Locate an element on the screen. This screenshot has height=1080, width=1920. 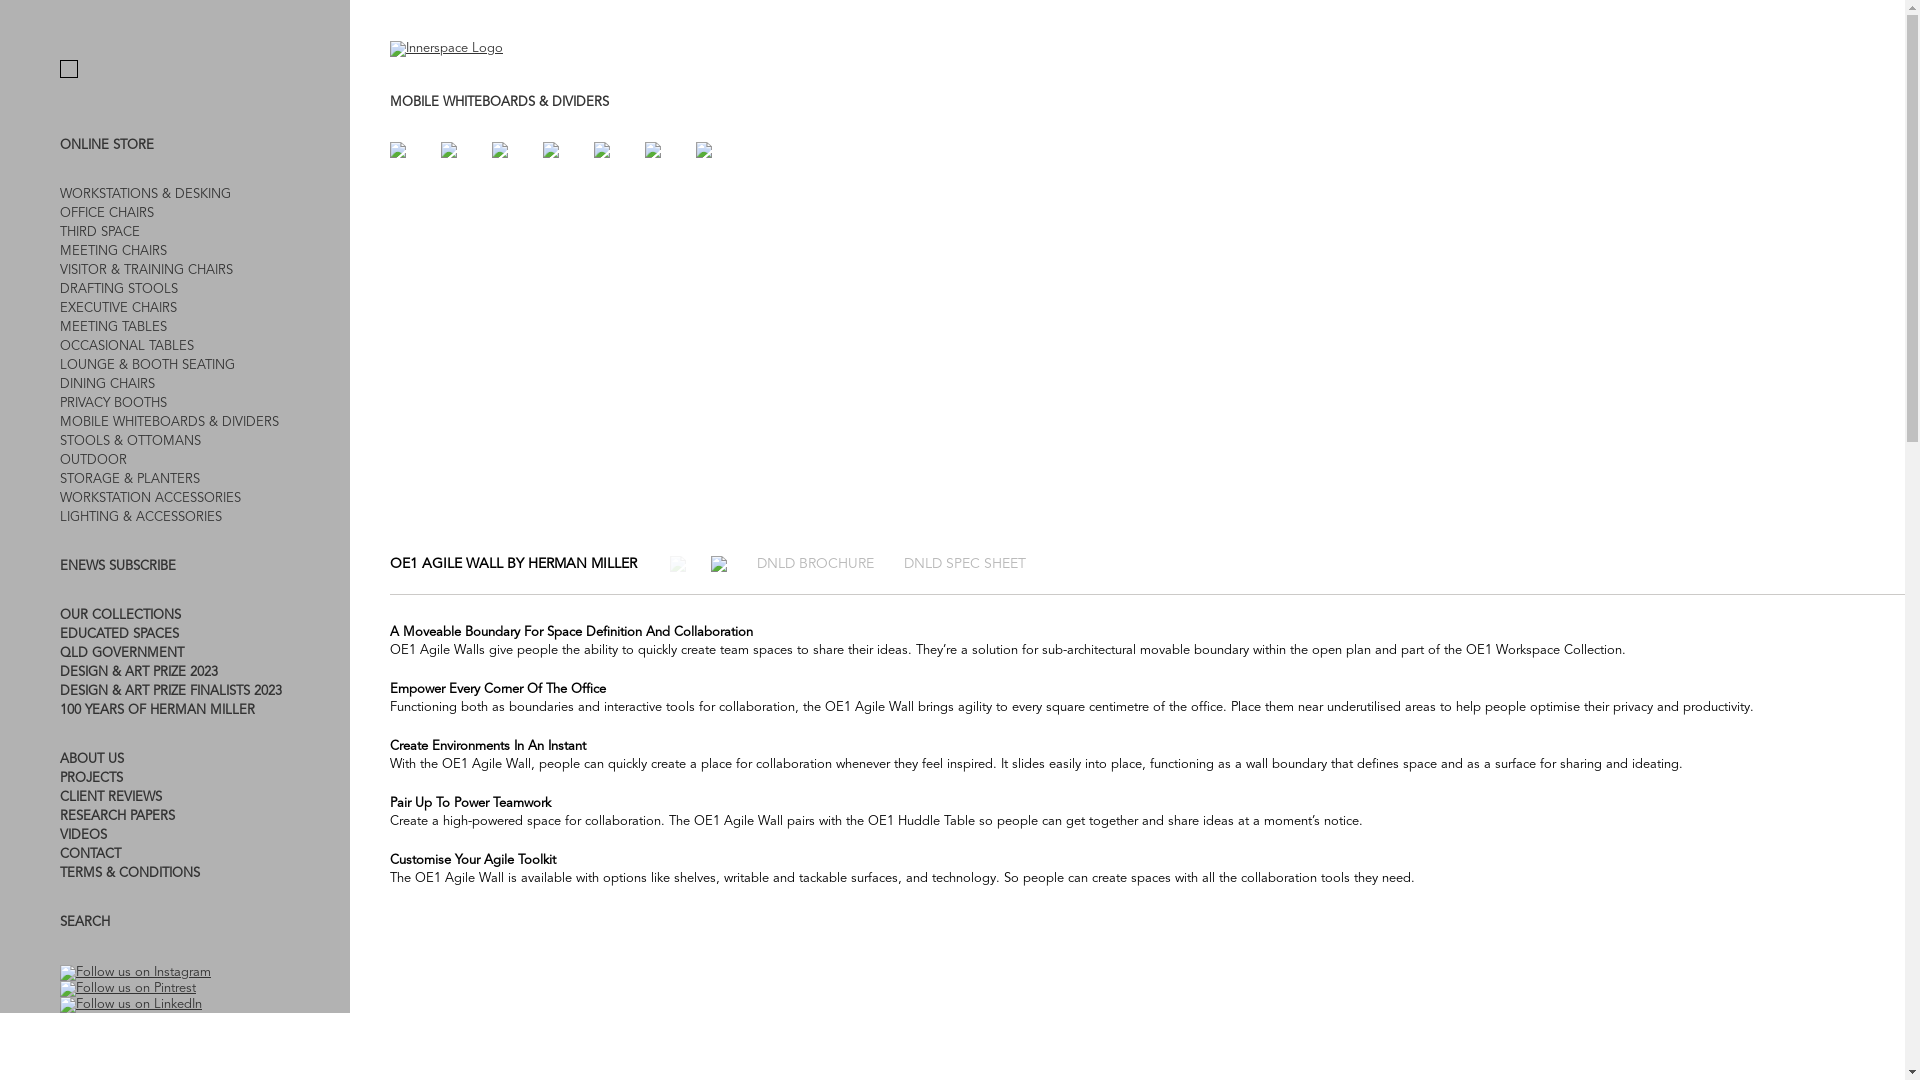
100 YEARS OF HERMAN MILLER is located at coordinates (158, 710).